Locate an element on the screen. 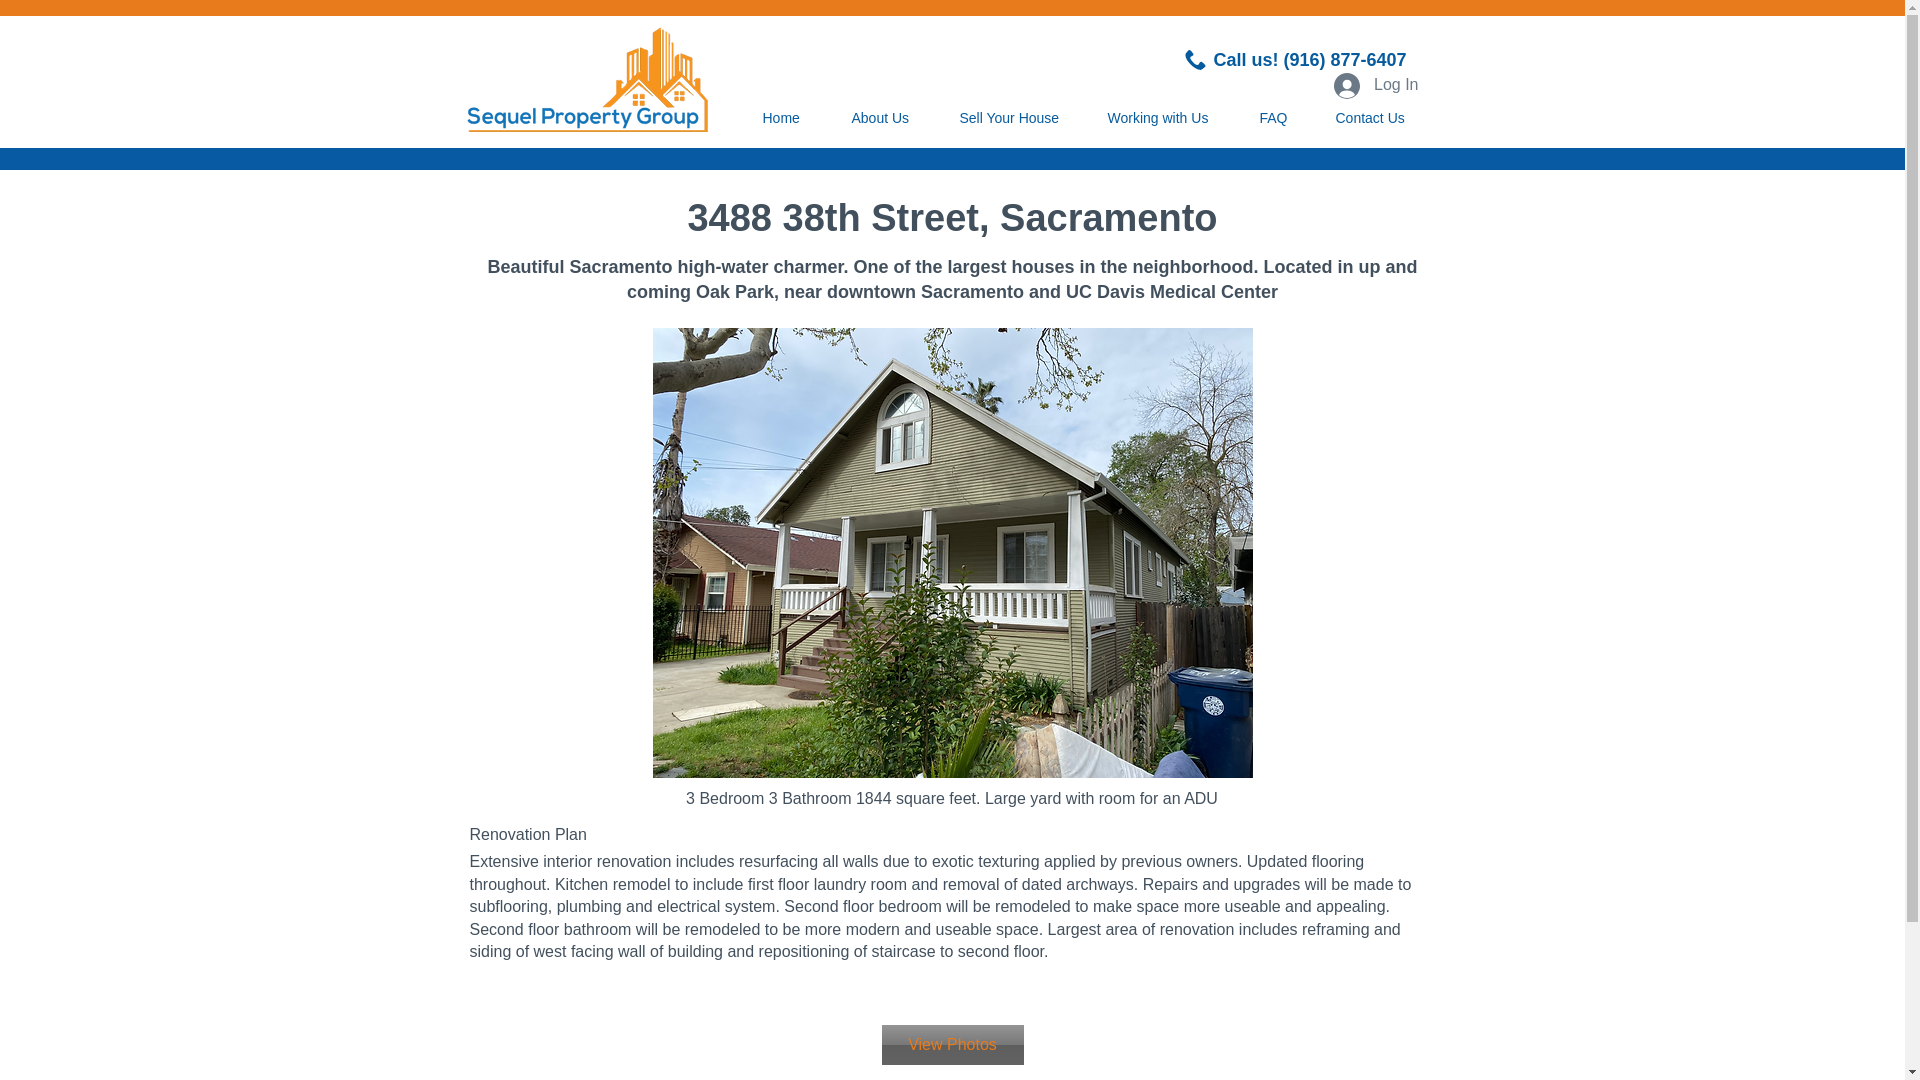  Sell Your House is located at coordinates (1018, 118).